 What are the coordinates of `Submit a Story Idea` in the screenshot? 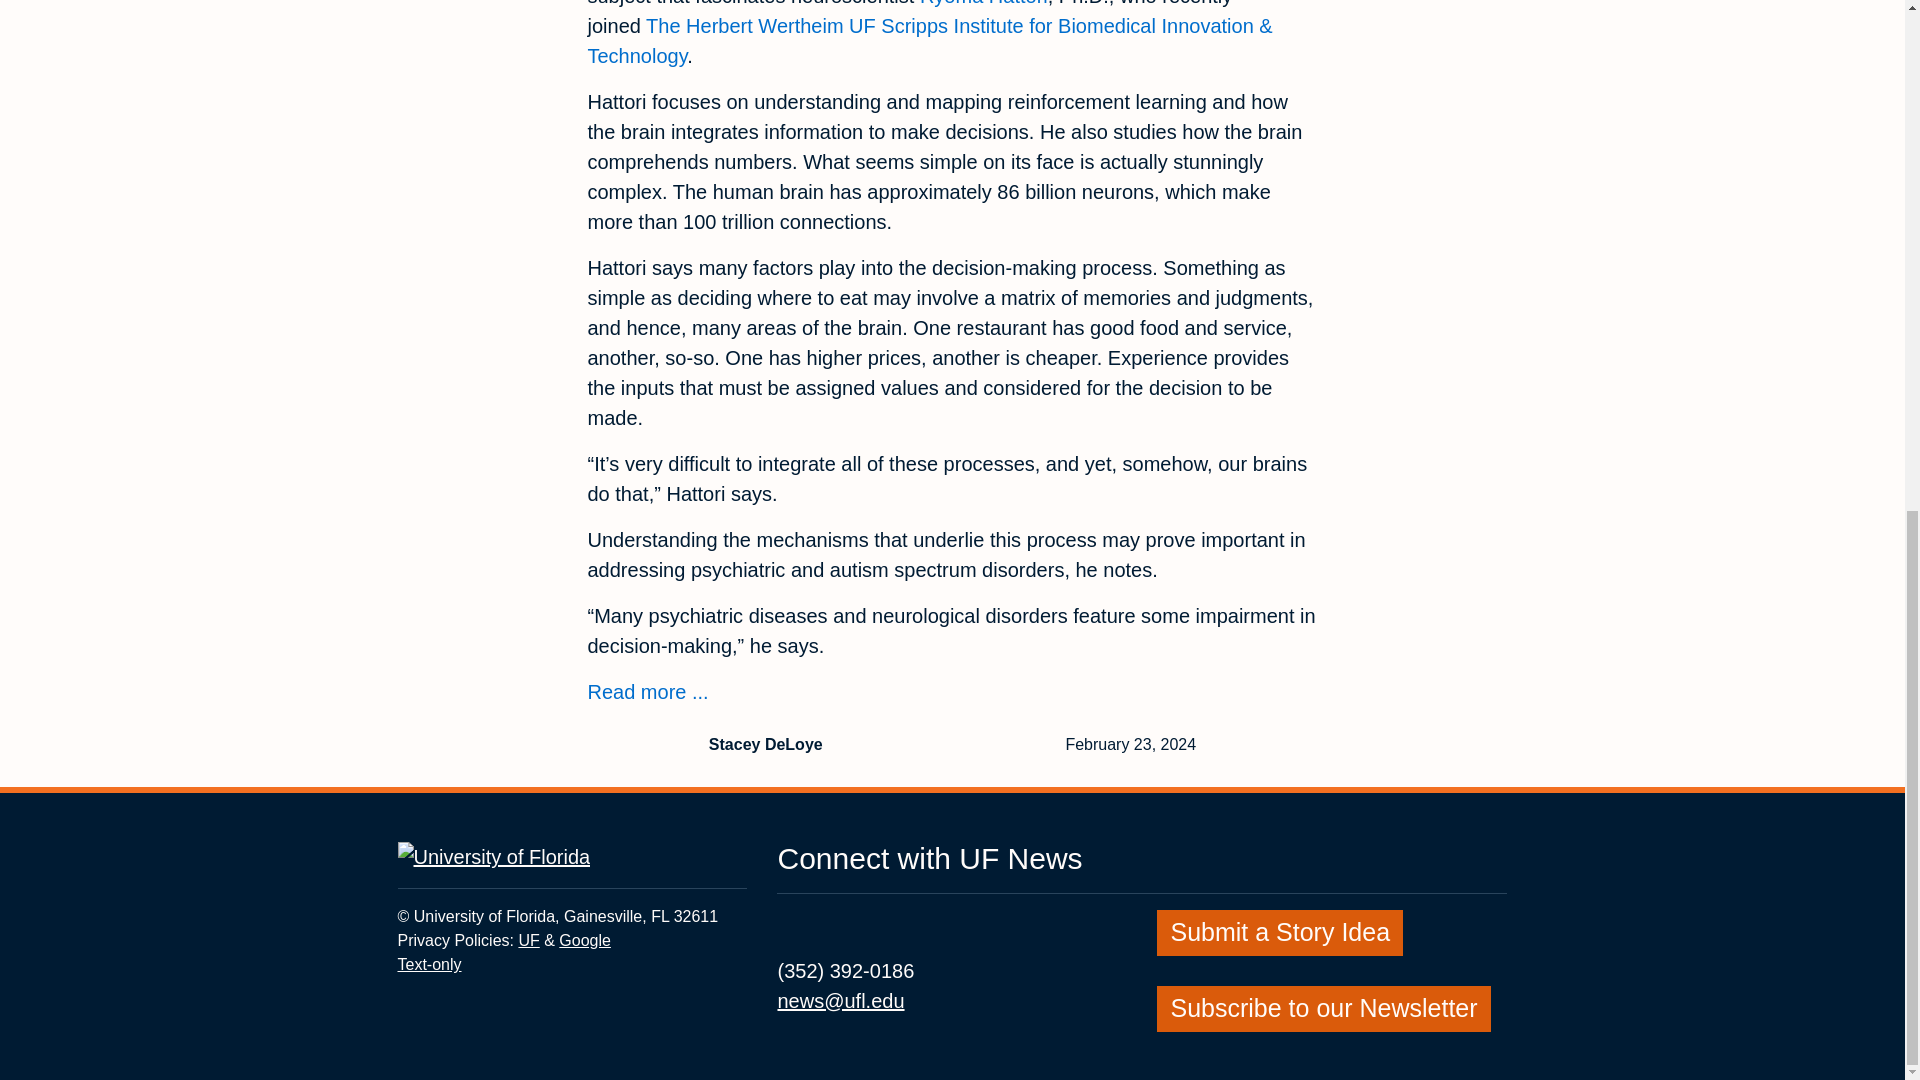 It's located at (648, 692).